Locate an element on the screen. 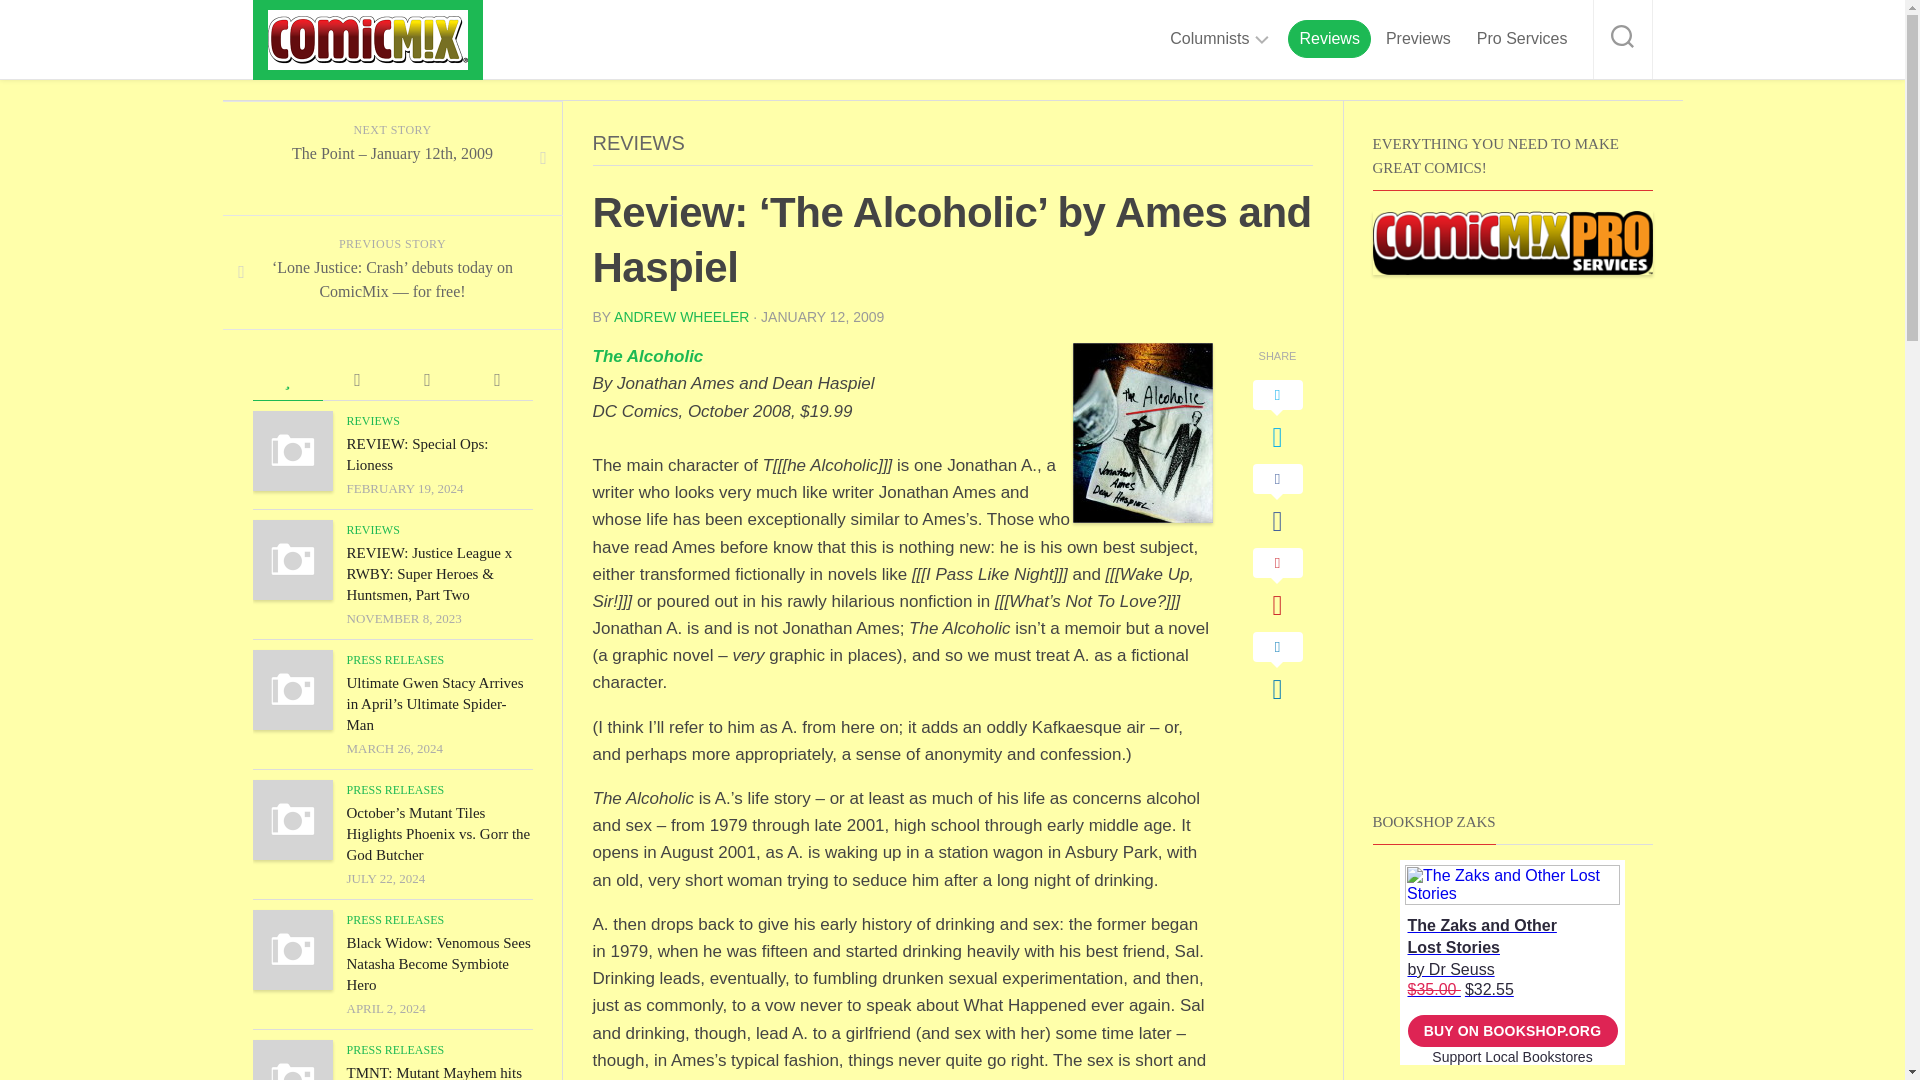 This screenshot has height=1080, width=1920. Recent Comments is located at coordinates (356, 380).